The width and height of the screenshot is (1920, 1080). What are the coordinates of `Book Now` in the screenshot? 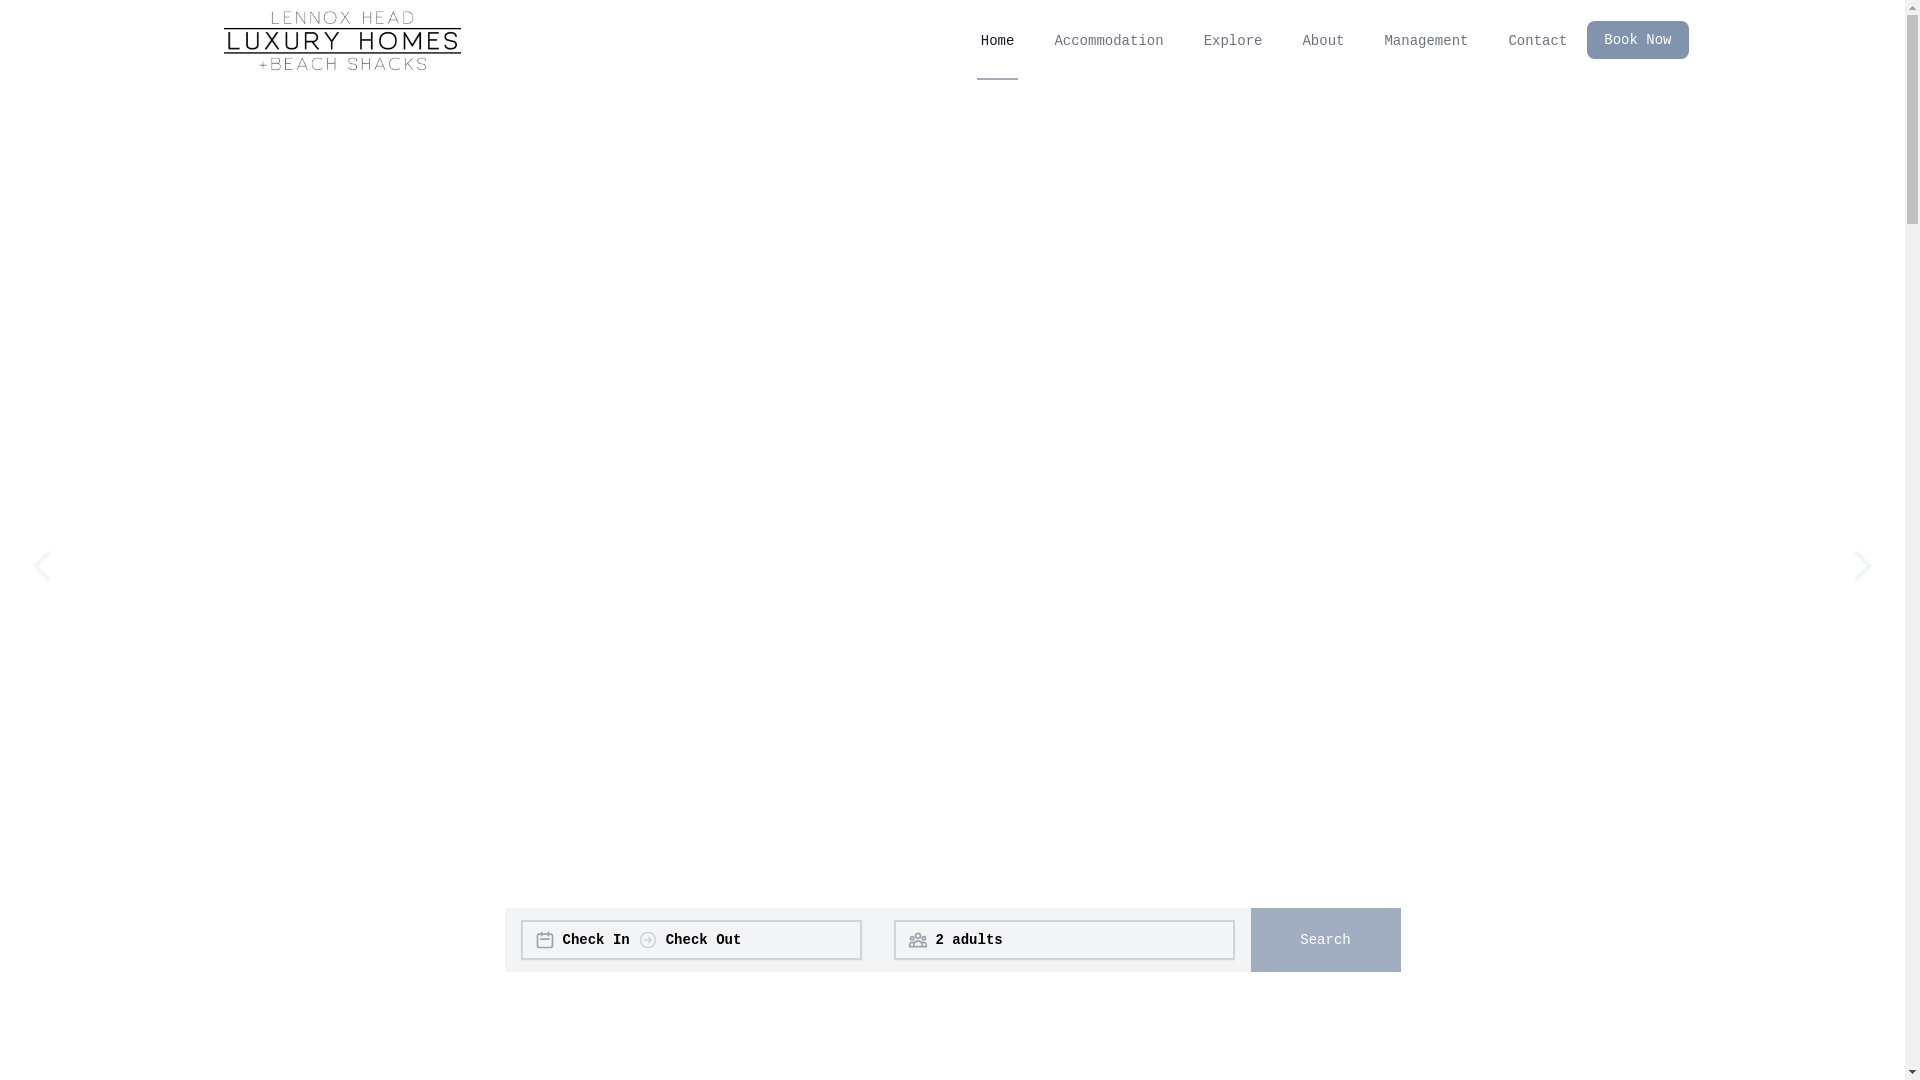 It's located at (1630, 40).